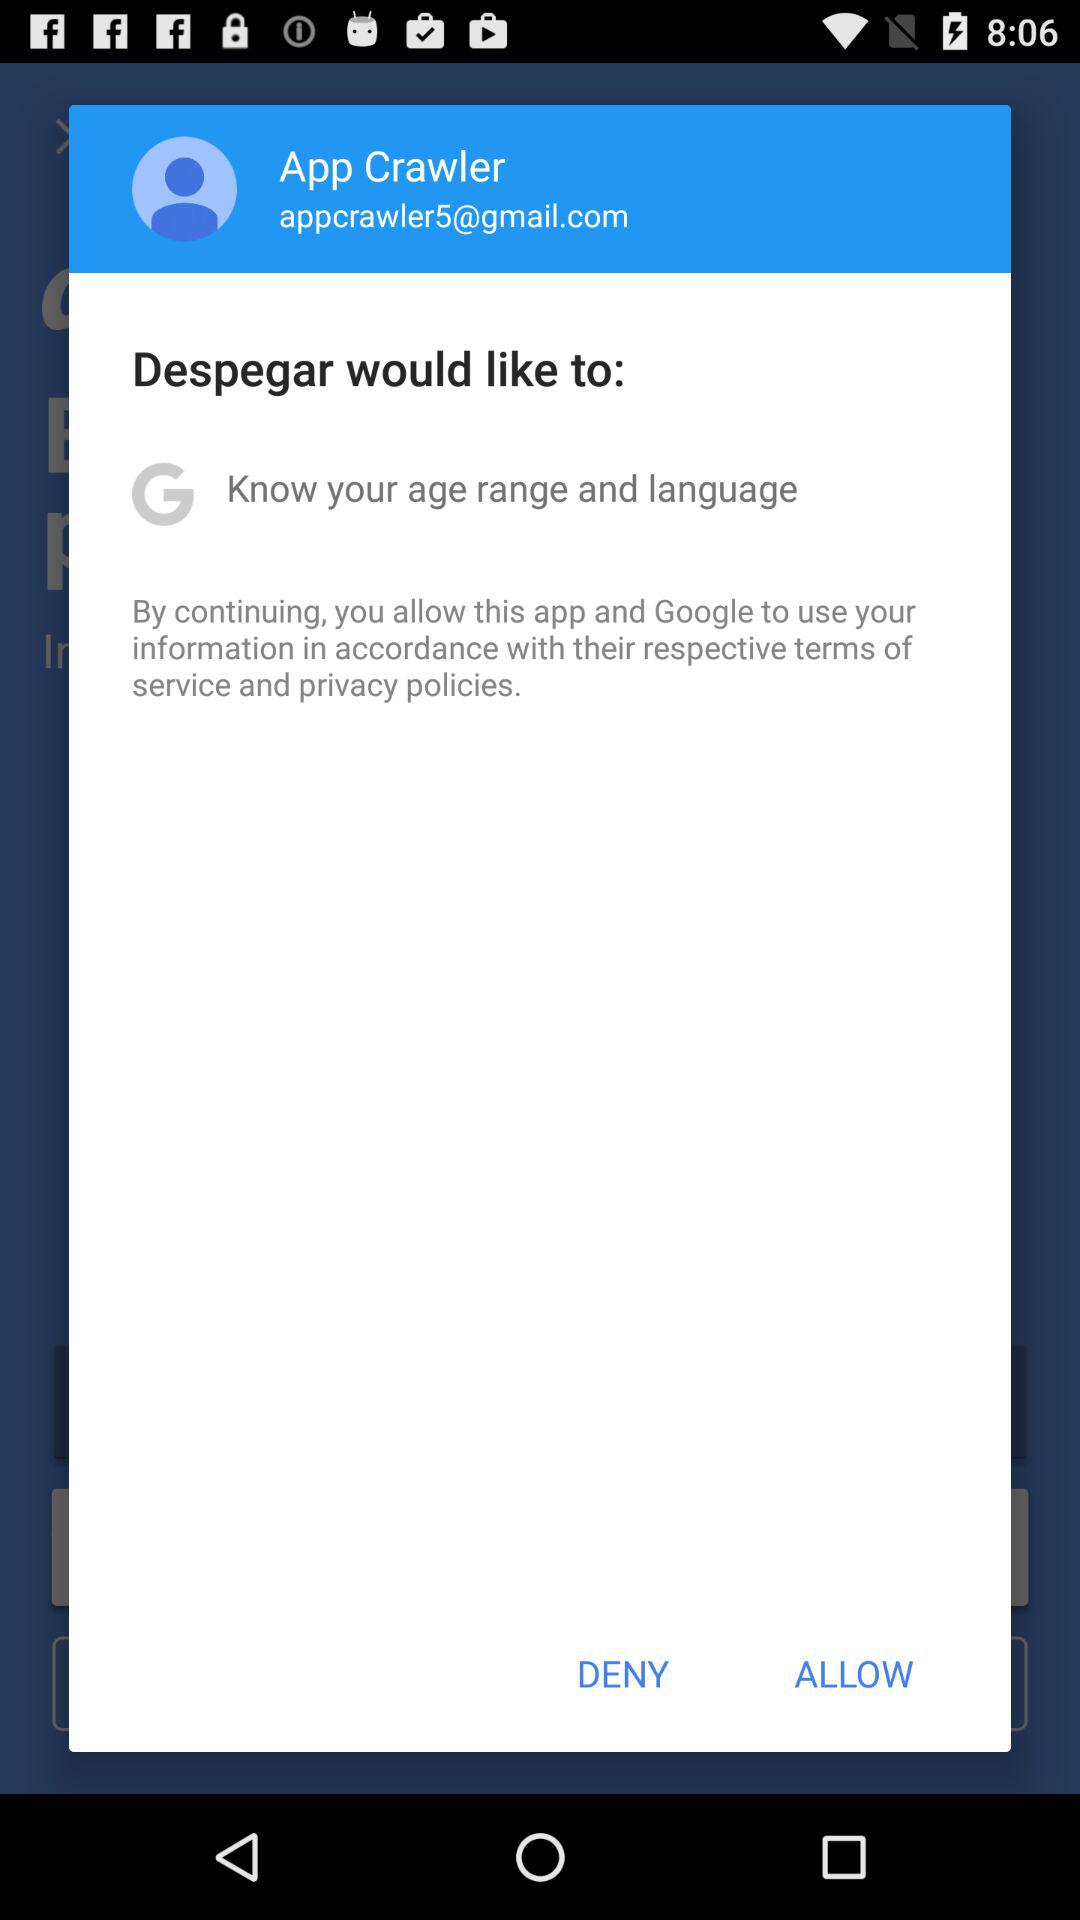 The image size is (1080, 1920). I want to click on choose know your age item, so click(512, 487).